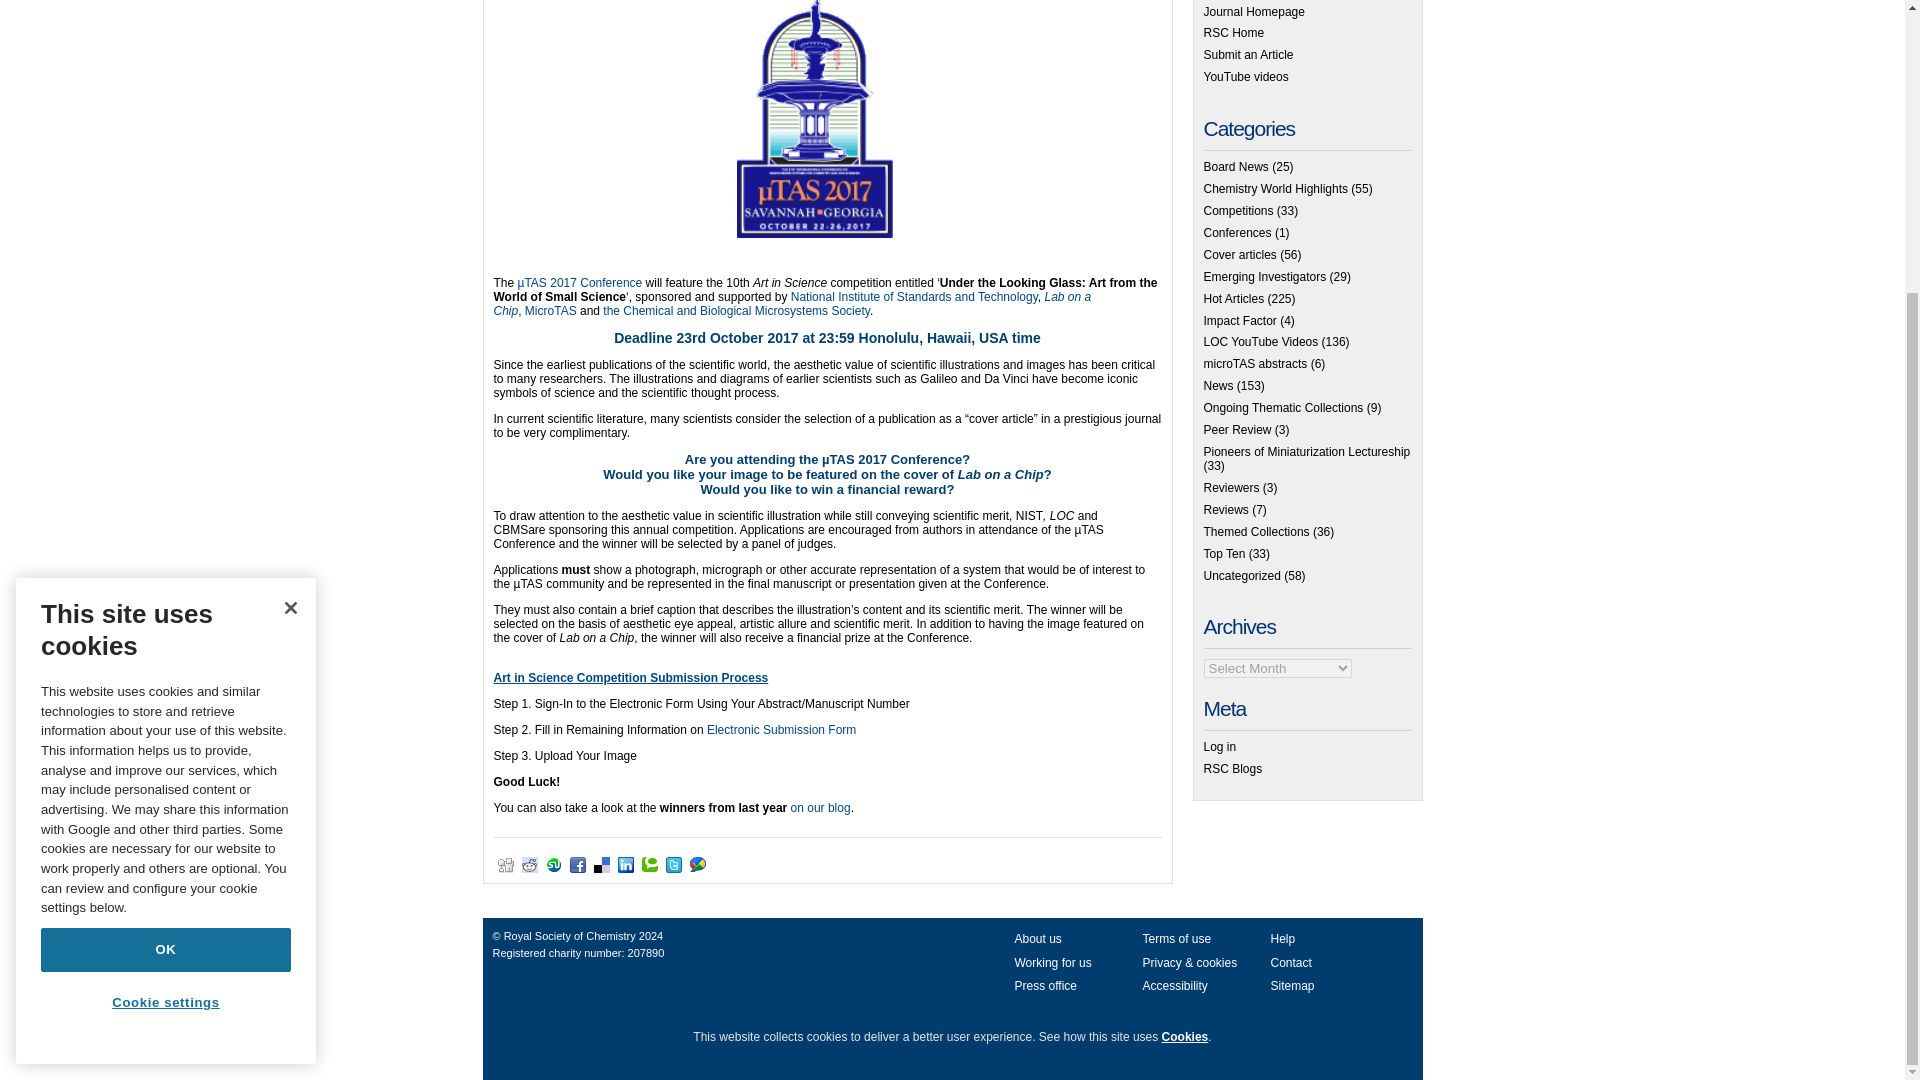 This screenshot has height=1080, width=1920. Describe the element at coordinates (781, 729) in the screenshot. I see `Electronic Submission Form` at that location.